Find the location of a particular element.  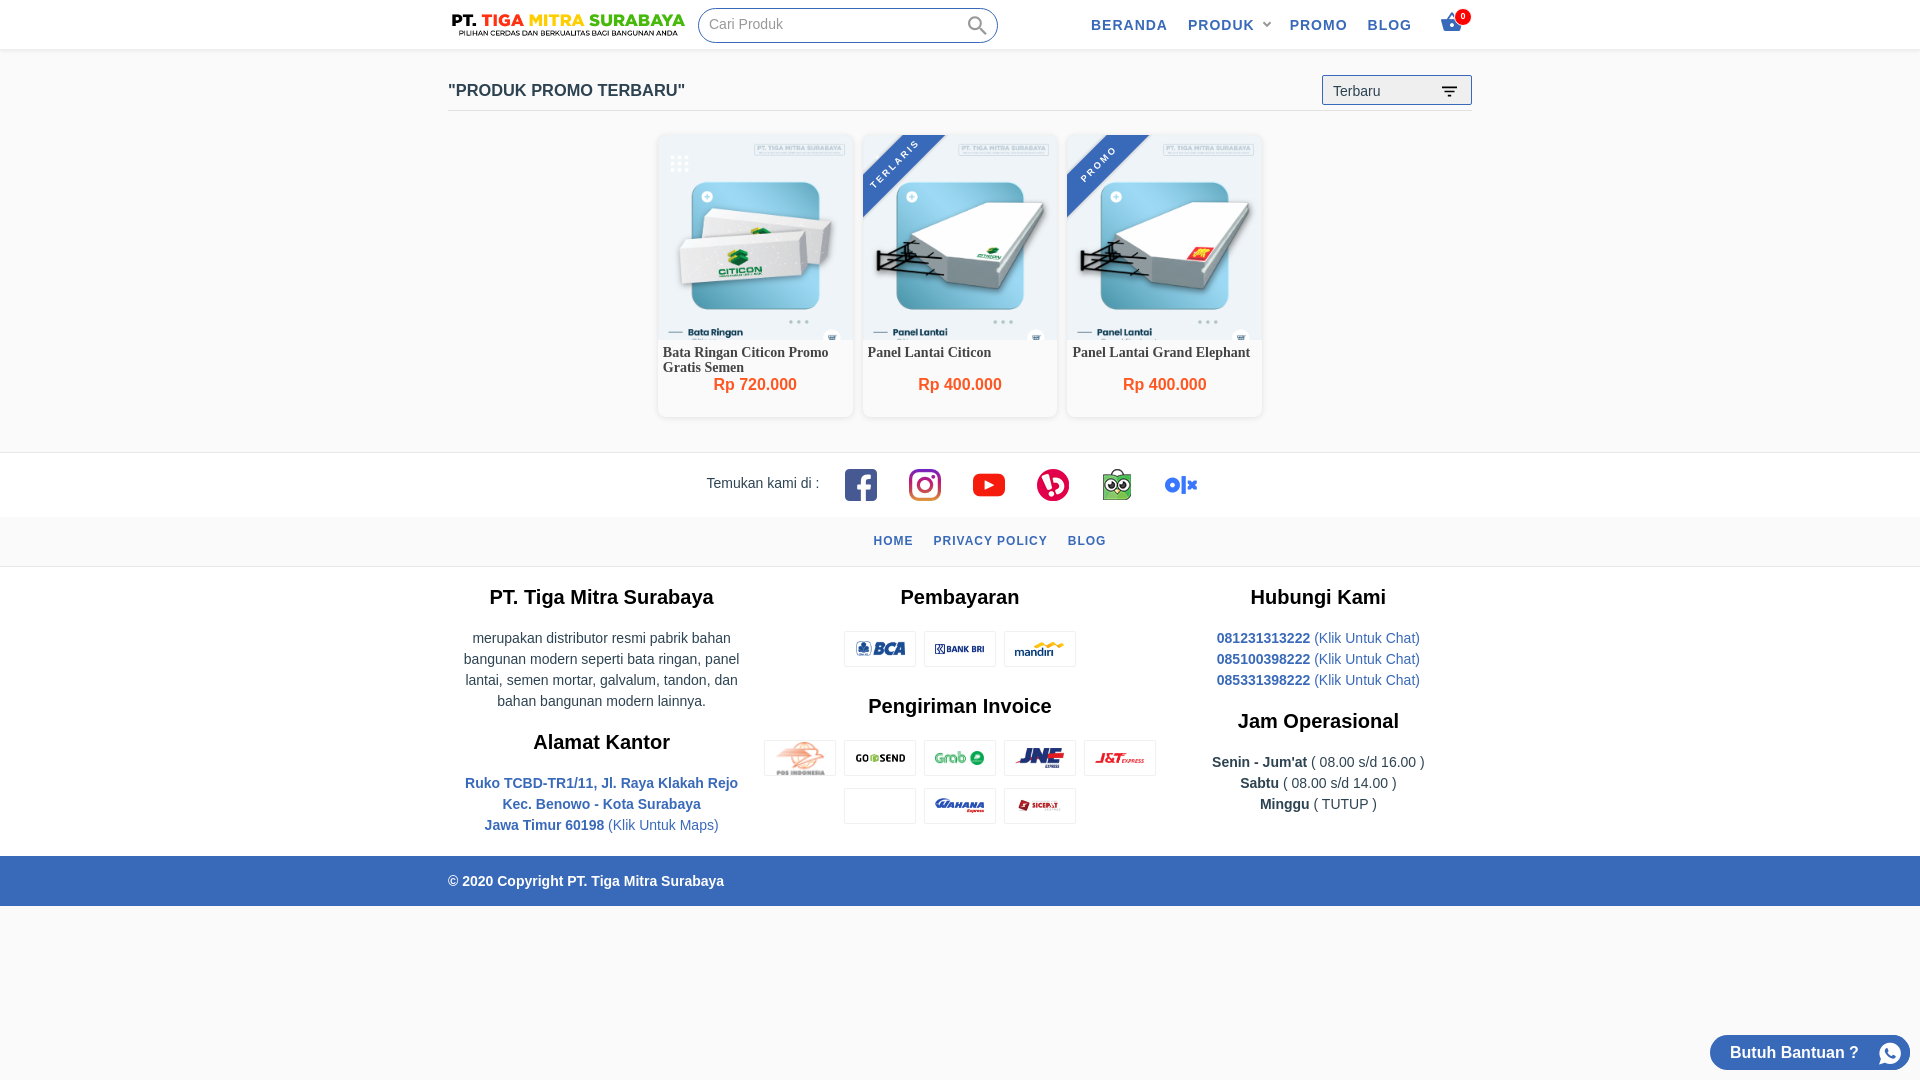

BLOG is located at coordinates (1088, 542).